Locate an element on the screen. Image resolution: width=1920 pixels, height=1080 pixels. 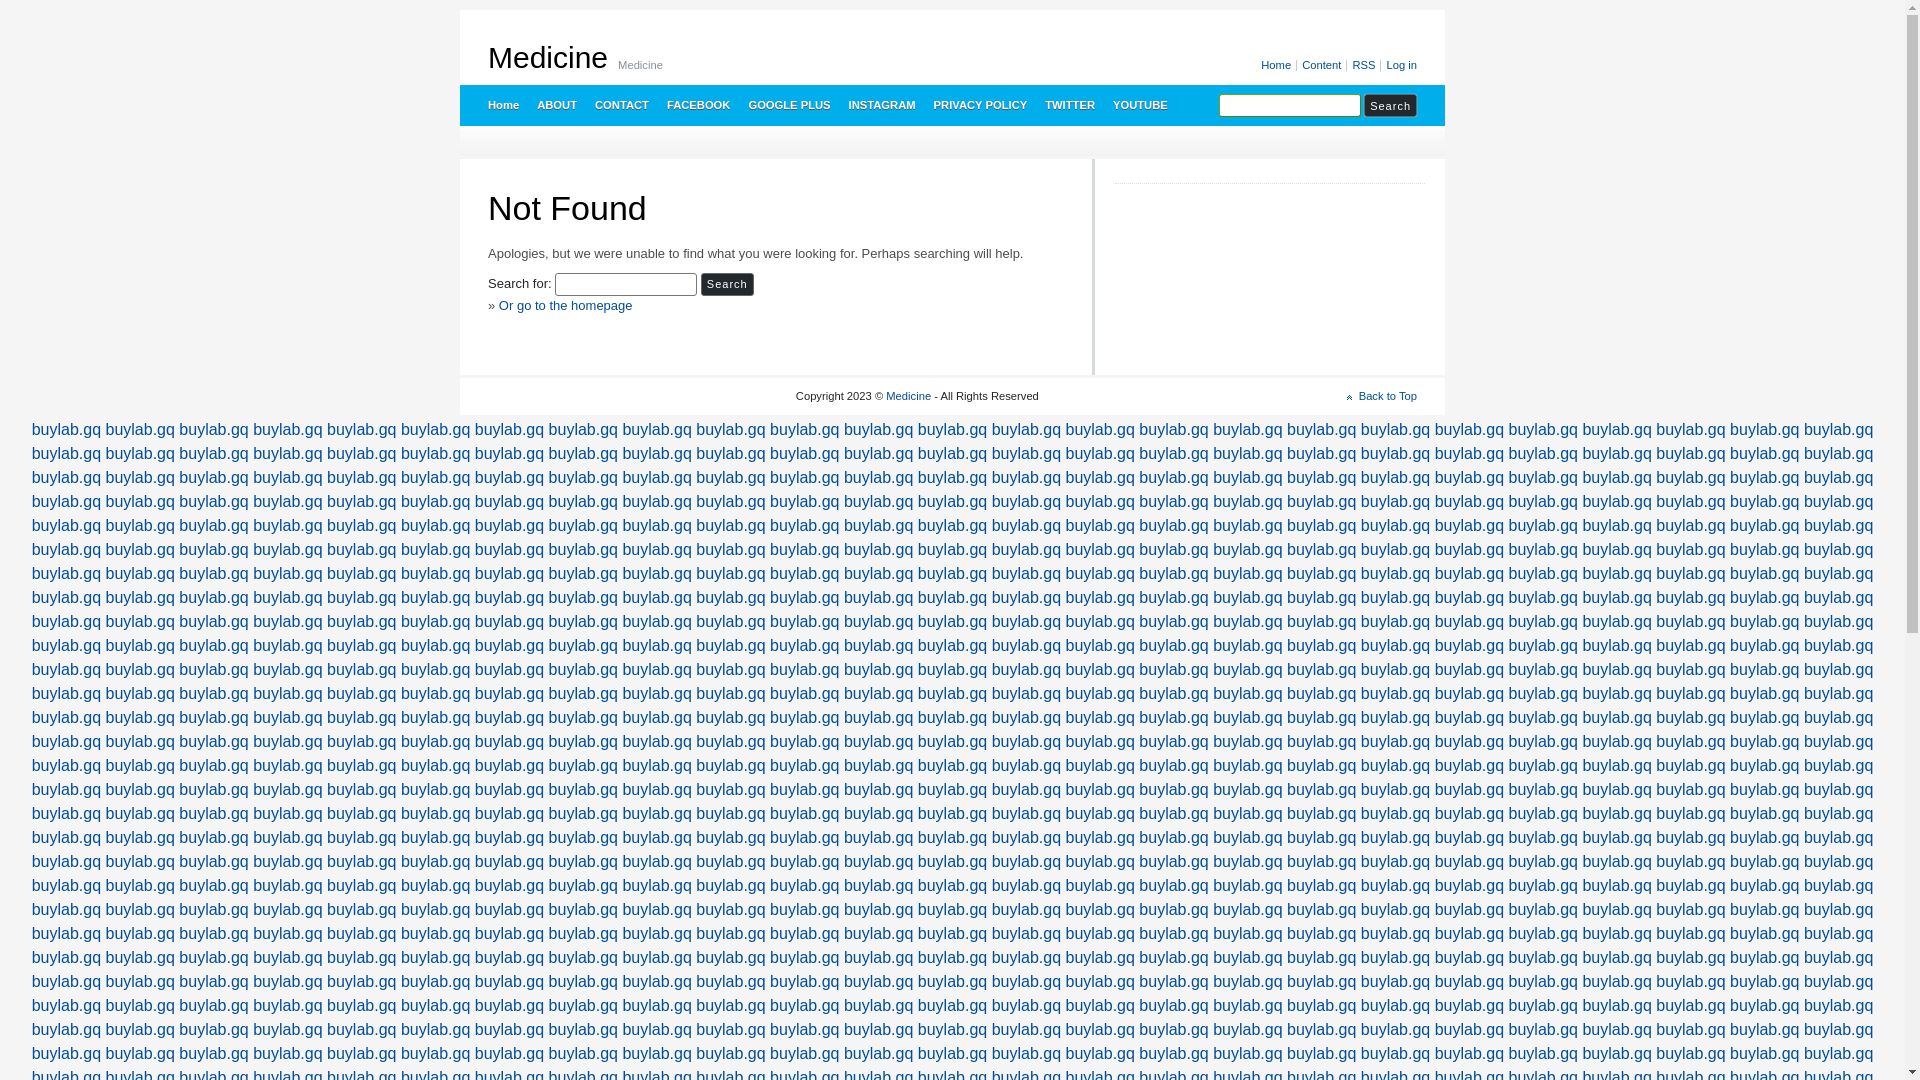
buylab.gq is located at coordinates (66, 958).